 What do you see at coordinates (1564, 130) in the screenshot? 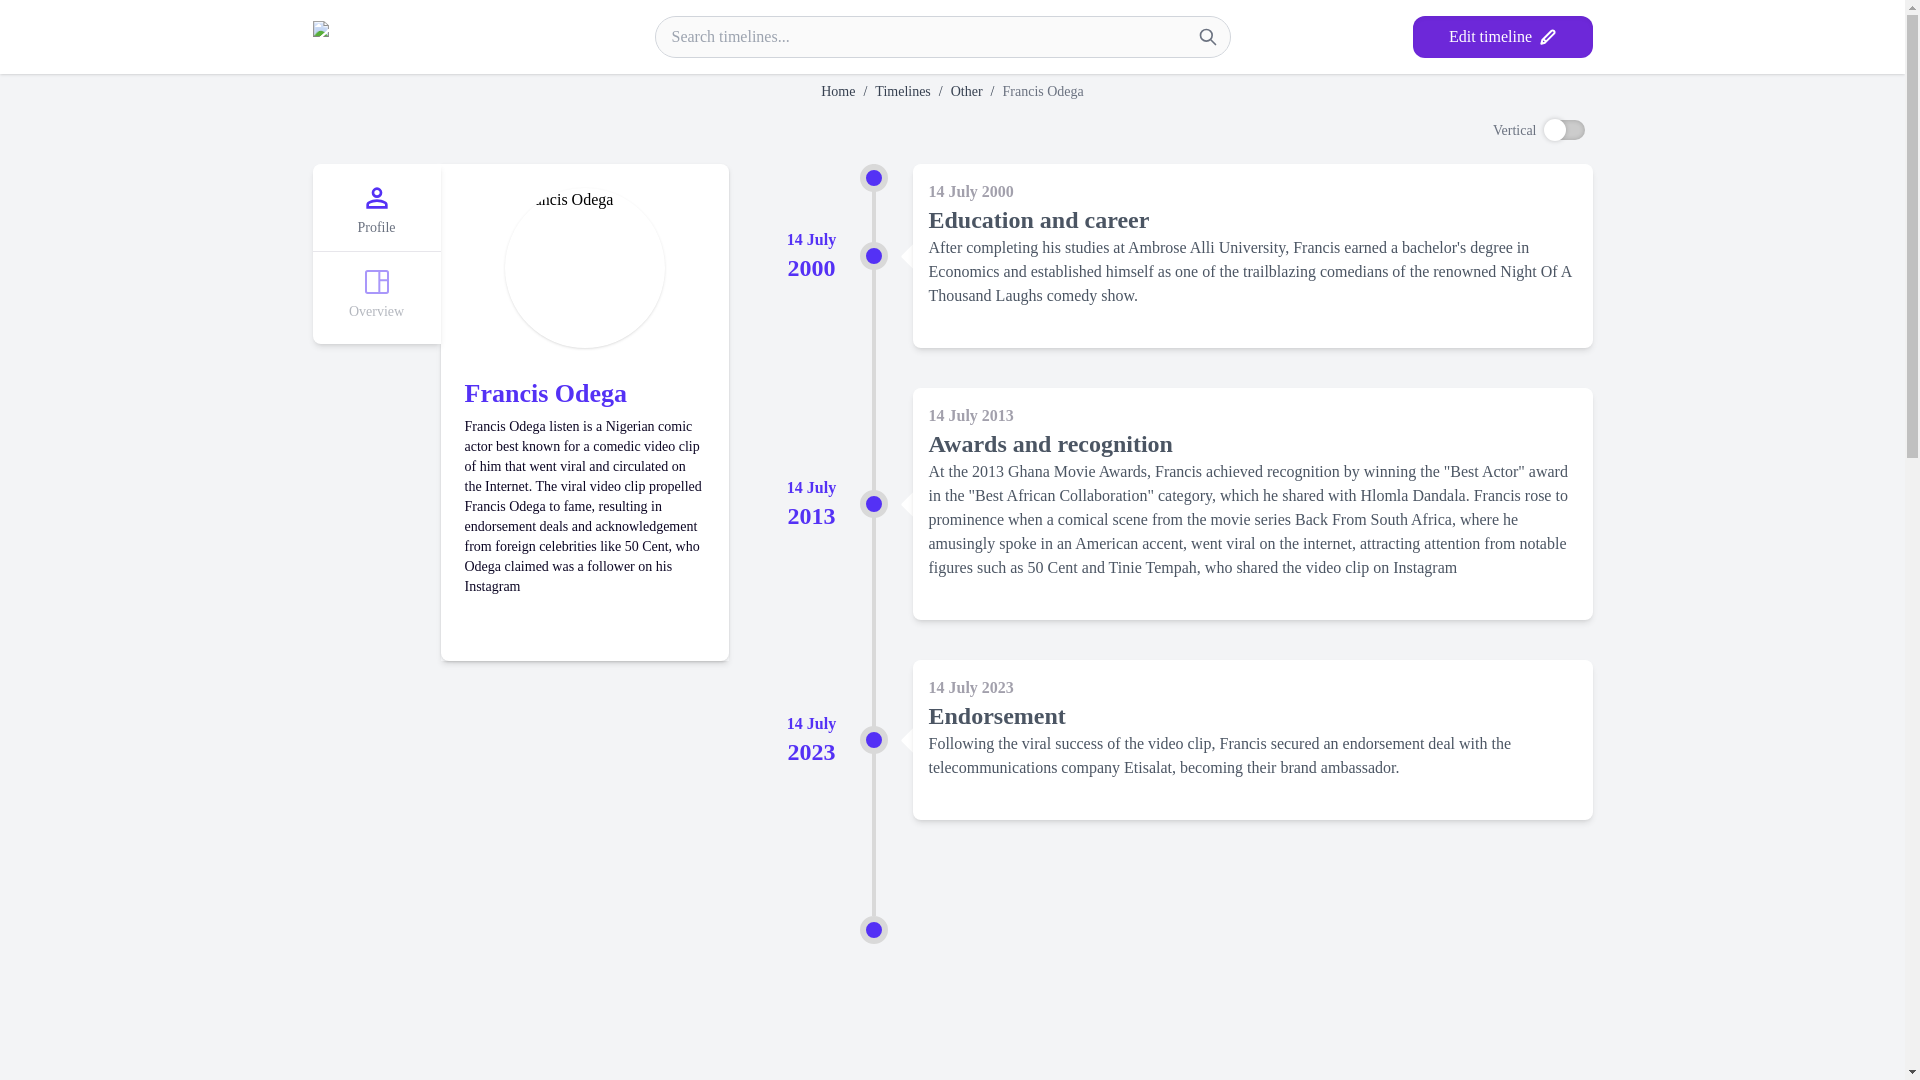
I see `on` at bounding box center [1564, 130].